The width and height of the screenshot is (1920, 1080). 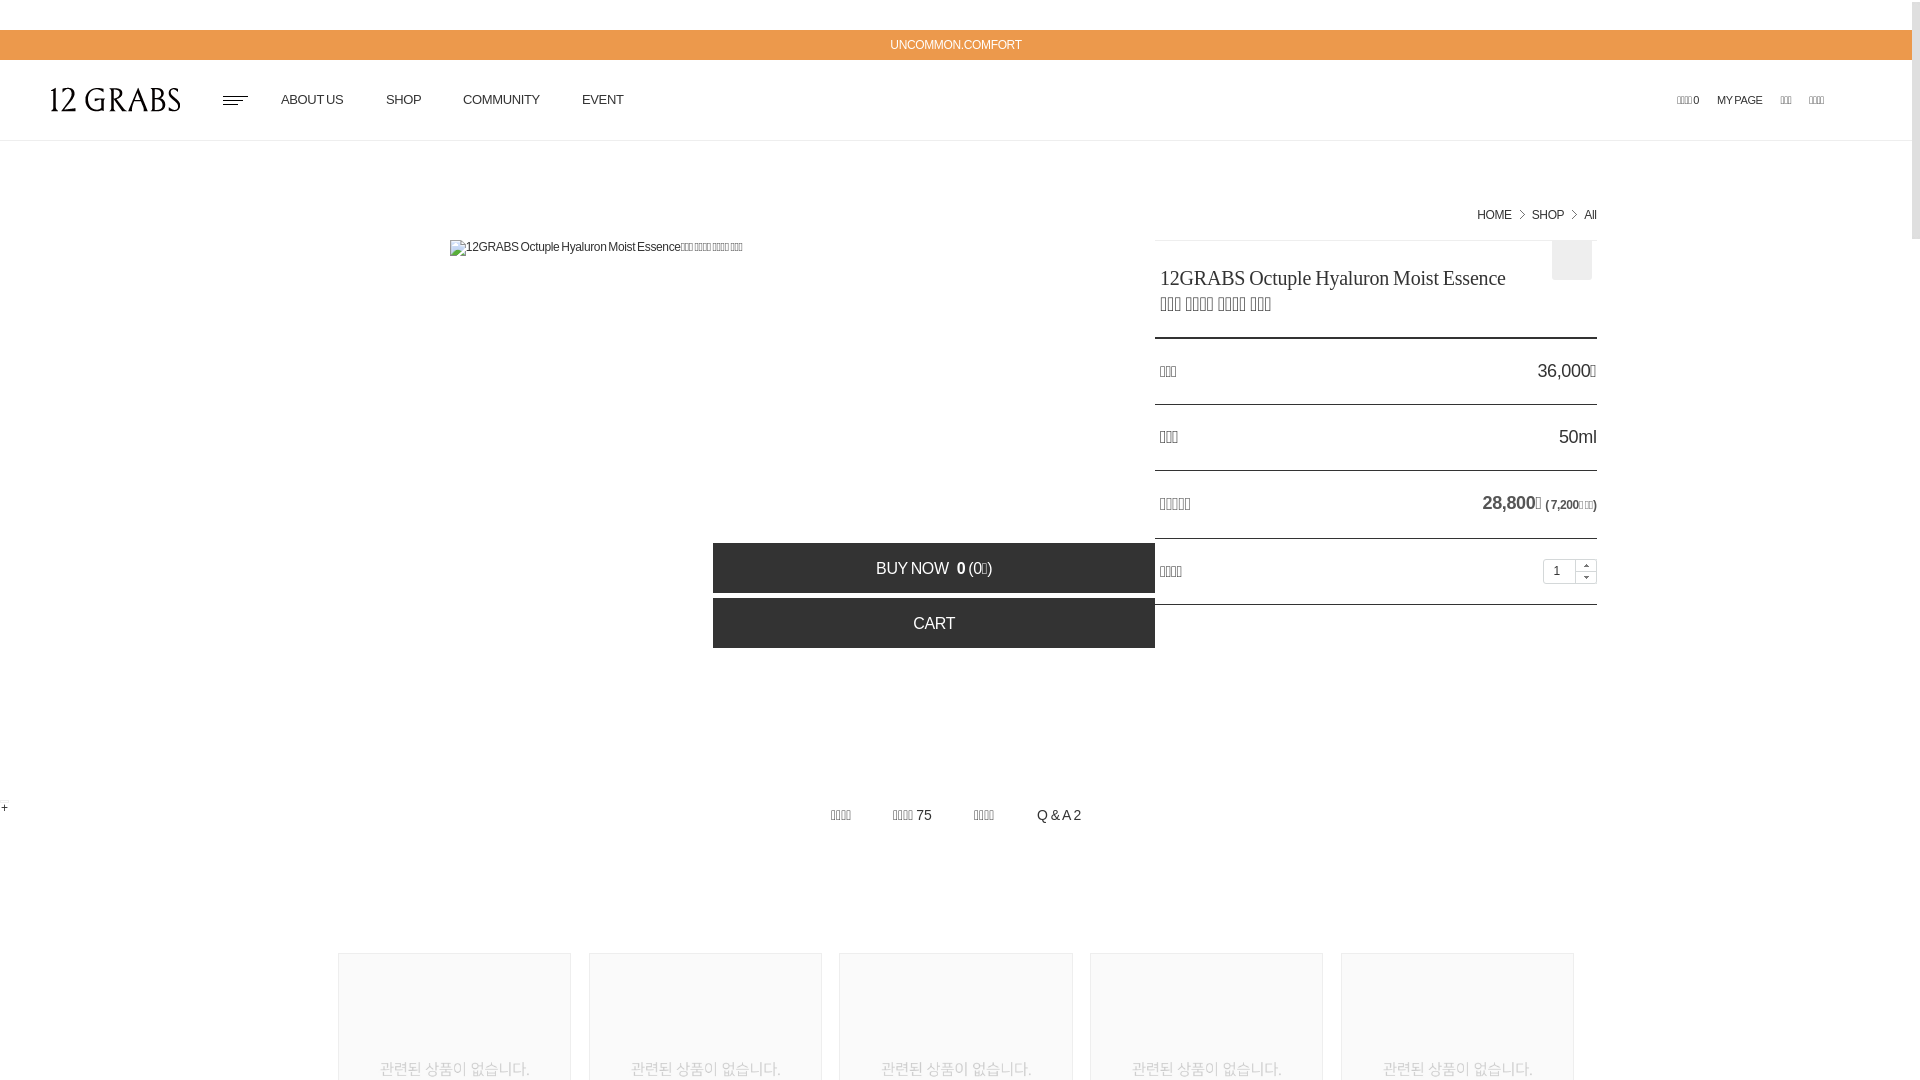 I want to click on CART, so click(x=934, y=623).